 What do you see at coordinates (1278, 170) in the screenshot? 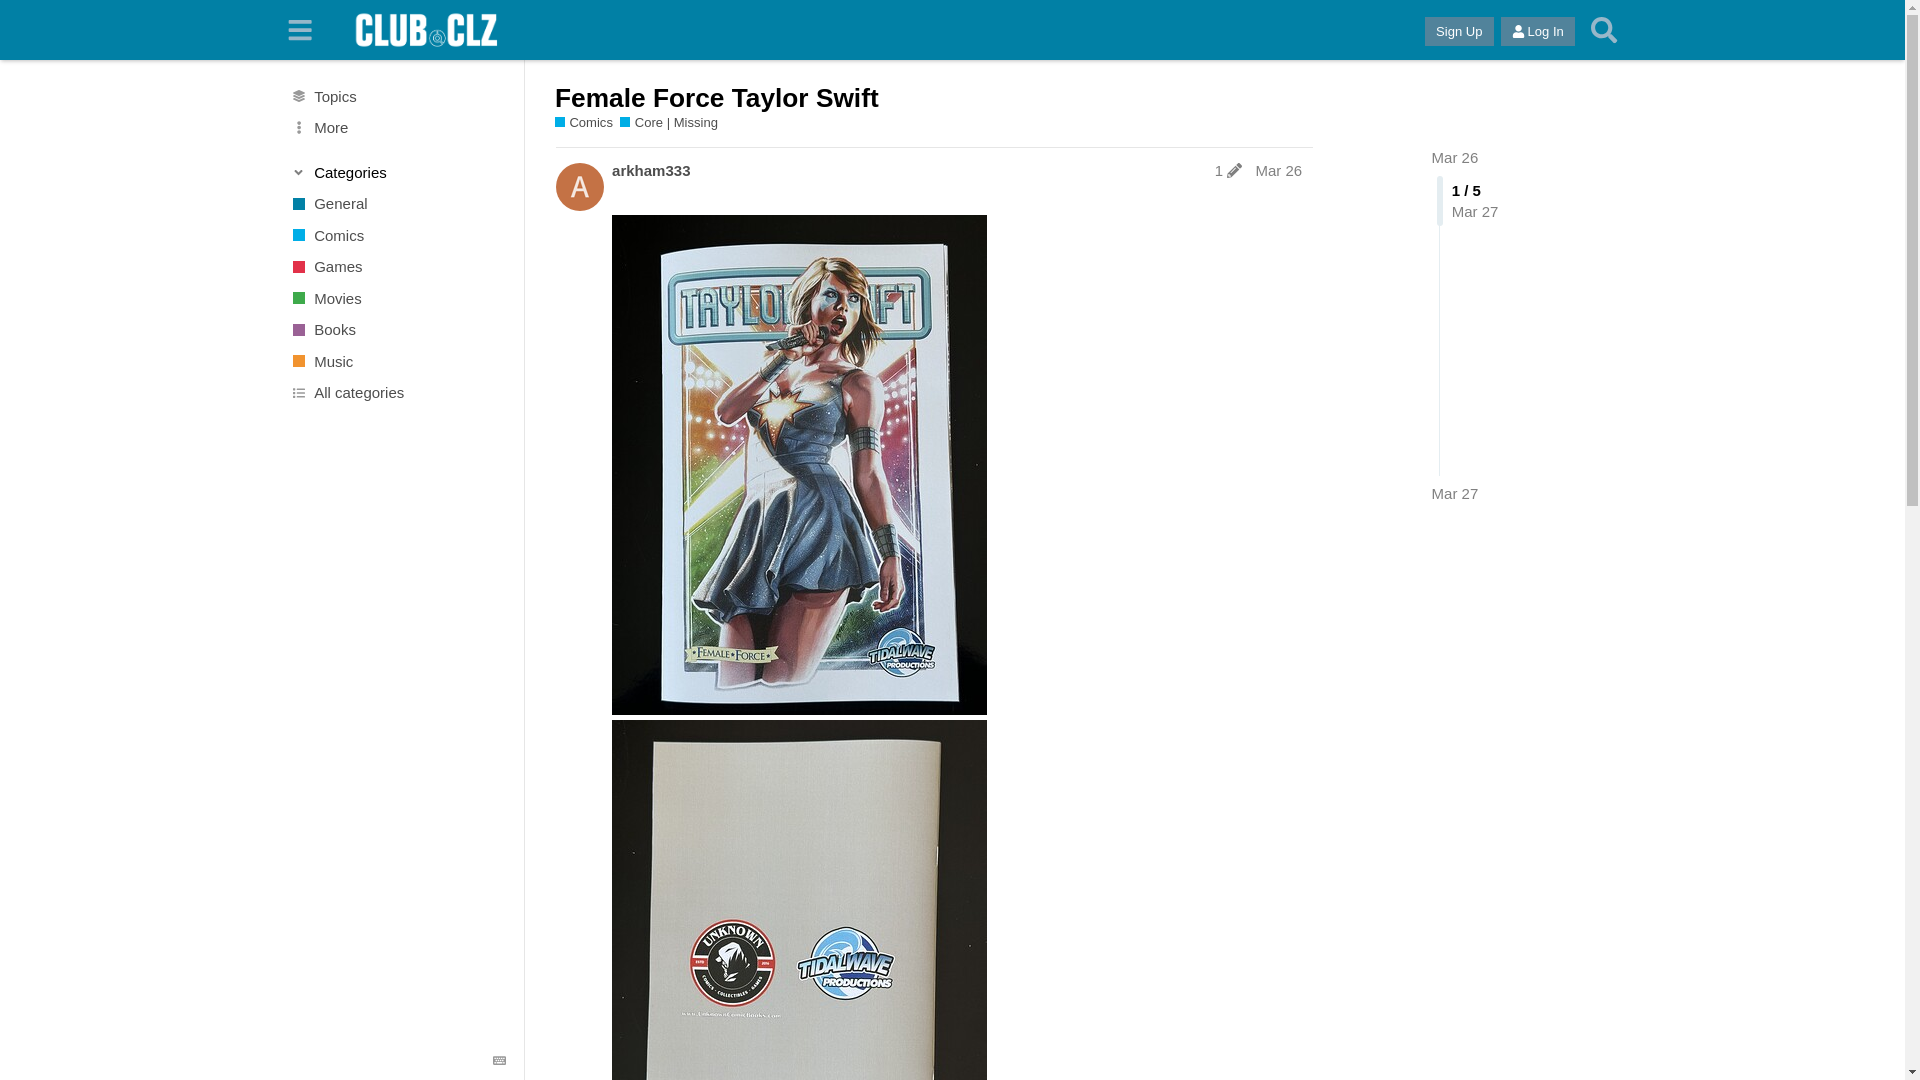
I see `Post date` at bounding box center [1278, 170].